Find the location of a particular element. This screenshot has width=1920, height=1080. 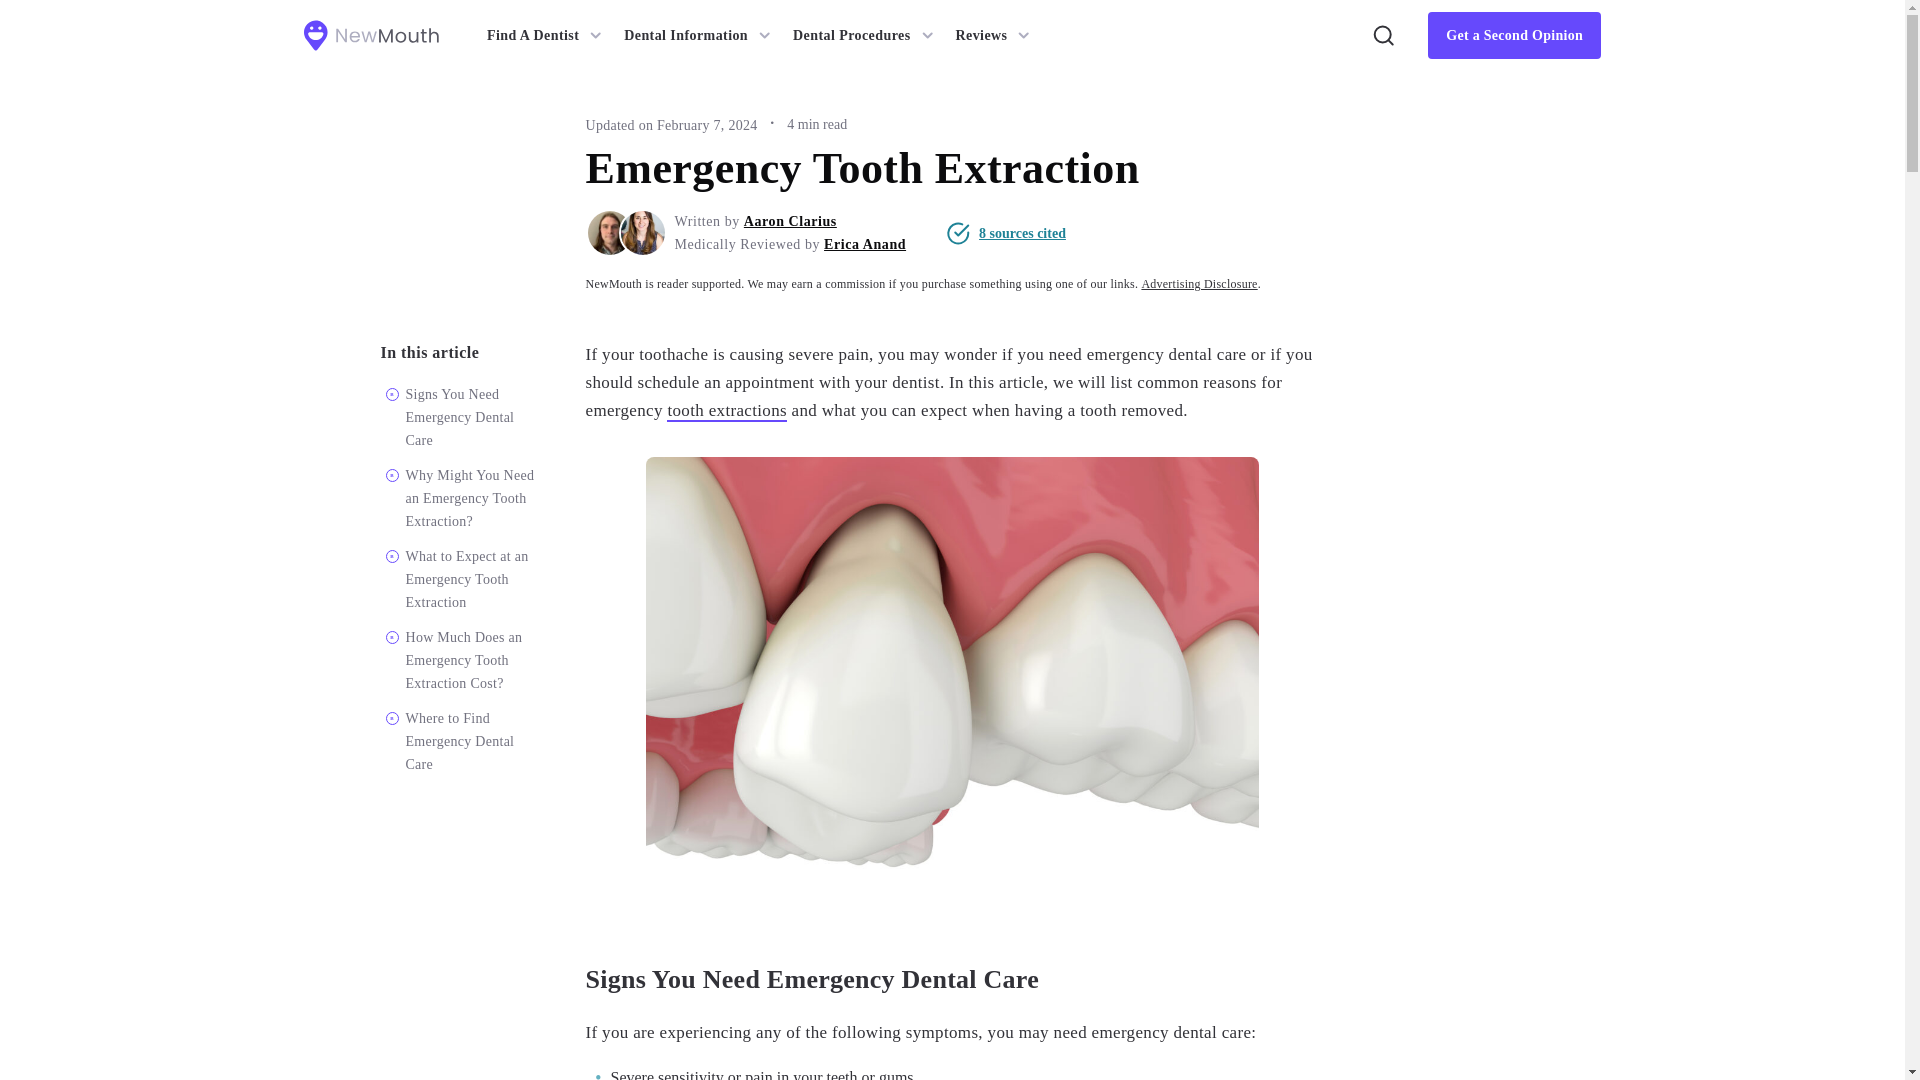

What to Expect at an Emergency Tooth Extraction is located at coordinates (467, 579).